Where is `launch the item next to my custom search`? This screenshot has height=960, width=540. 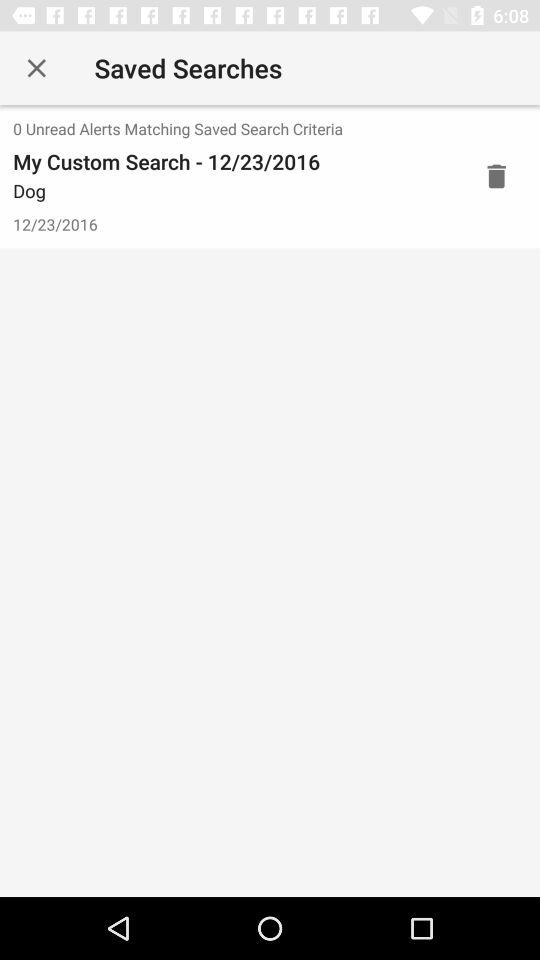
launch the item next to my custom search is located at coordinates (496, 176).